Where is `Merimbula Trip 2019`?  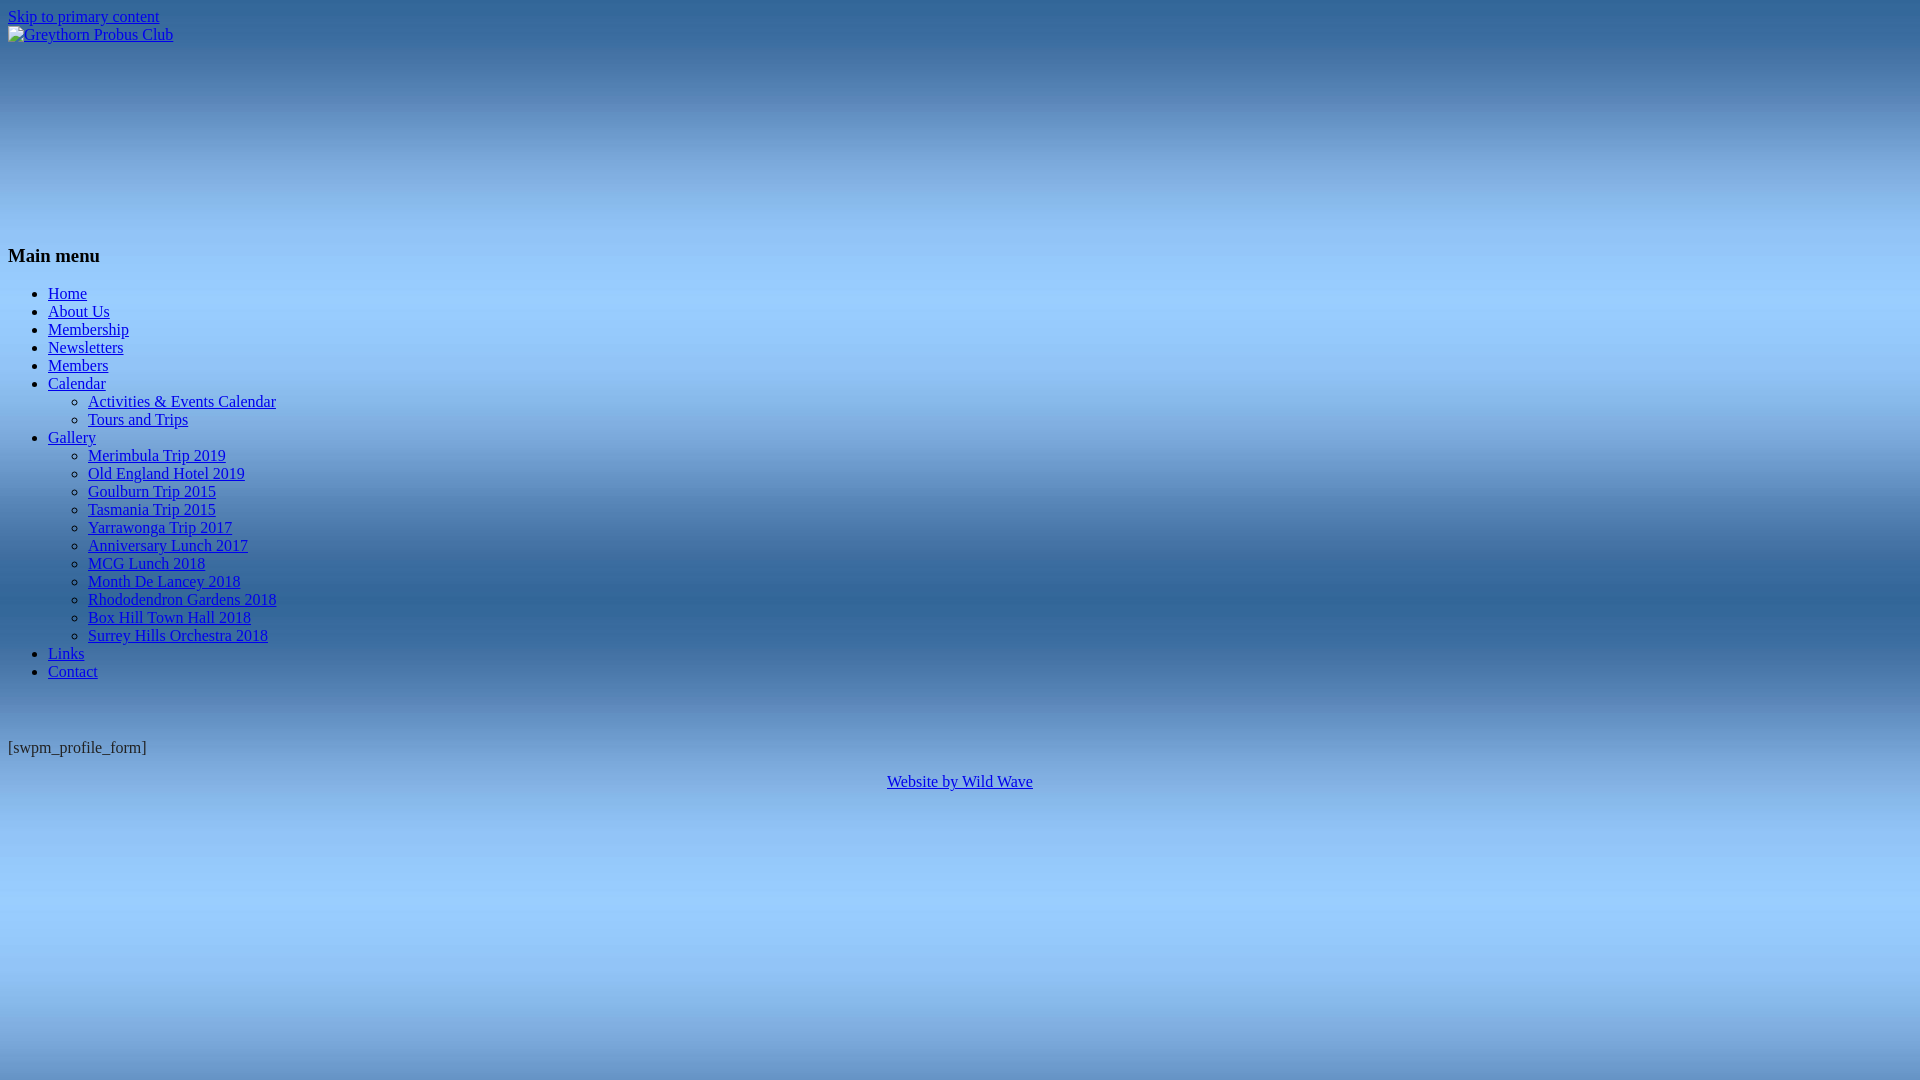 Merimbula Trip 2019 is located at coordinates (157, 455).